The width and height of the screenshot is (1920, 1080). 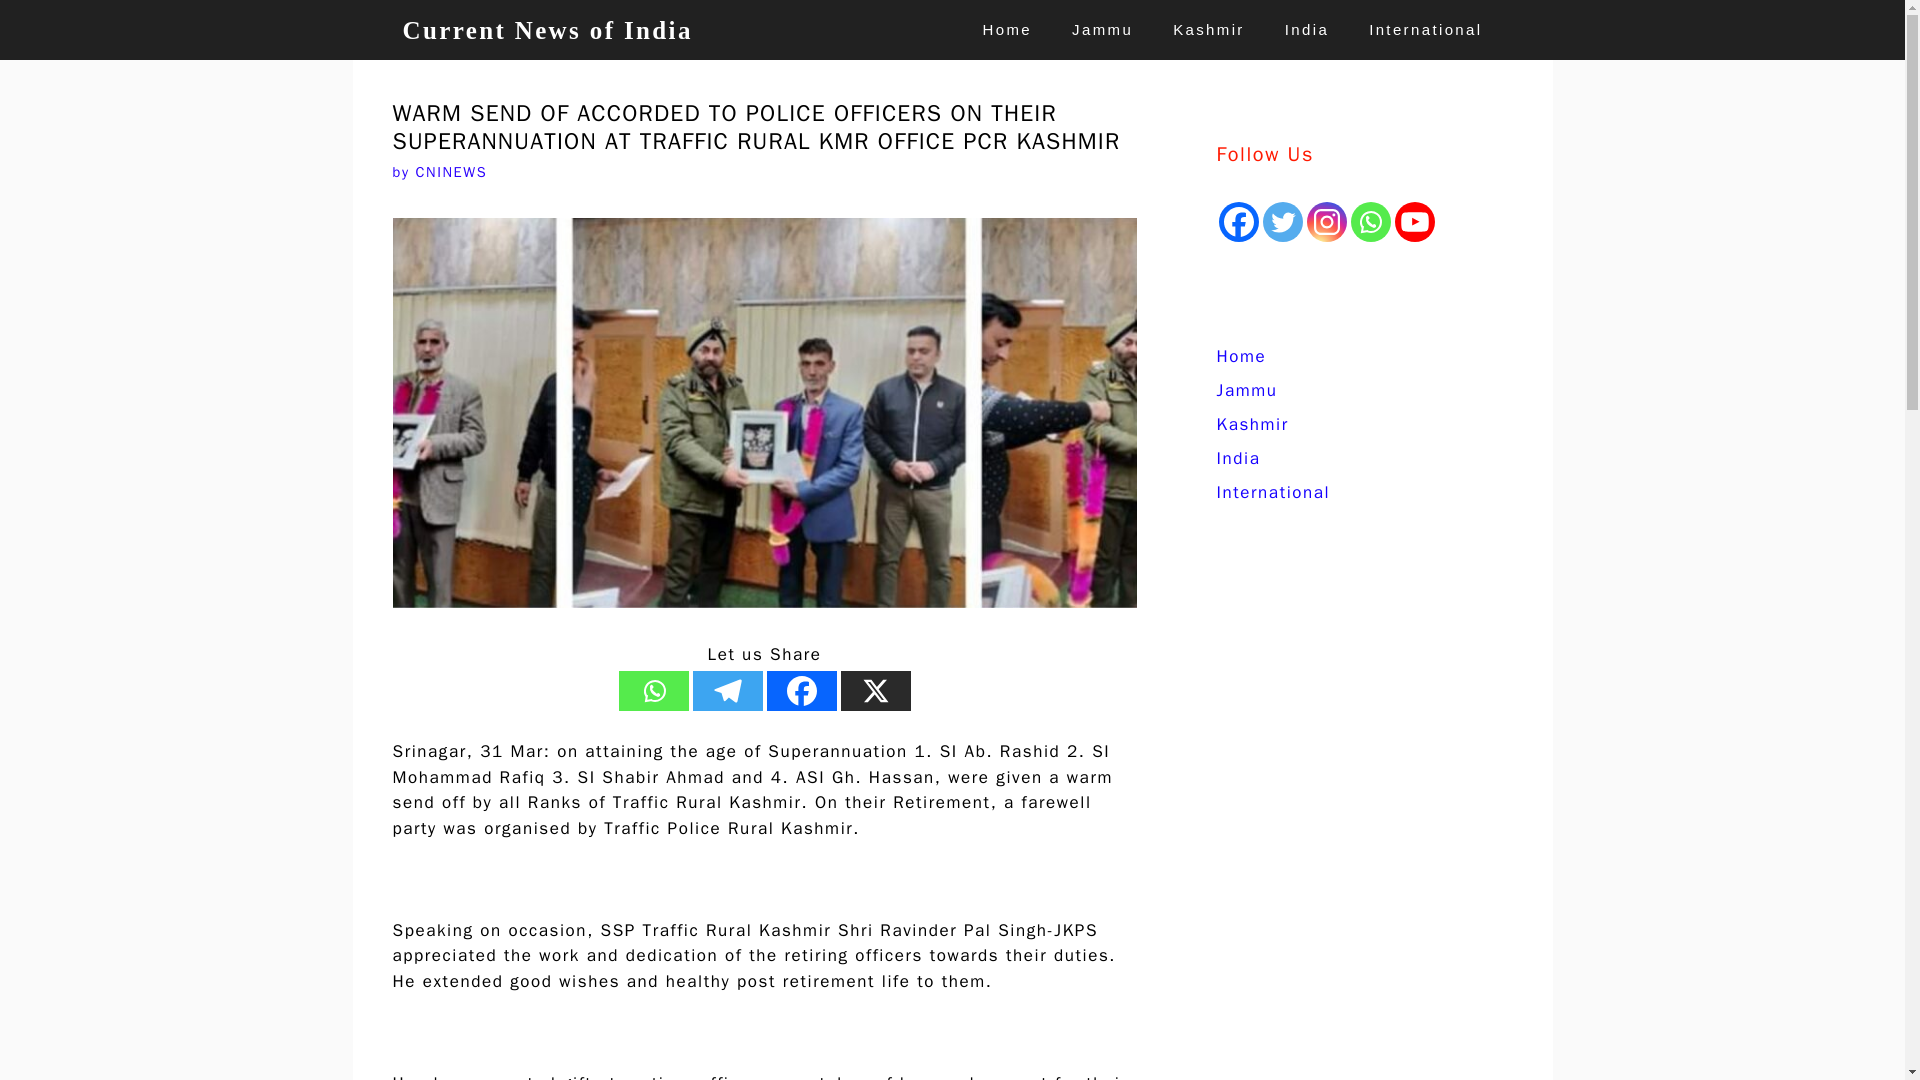 What do you see at coordinates (1008, 30) in the screenshot?
I see `Home` at bounding box center [1008, 30].